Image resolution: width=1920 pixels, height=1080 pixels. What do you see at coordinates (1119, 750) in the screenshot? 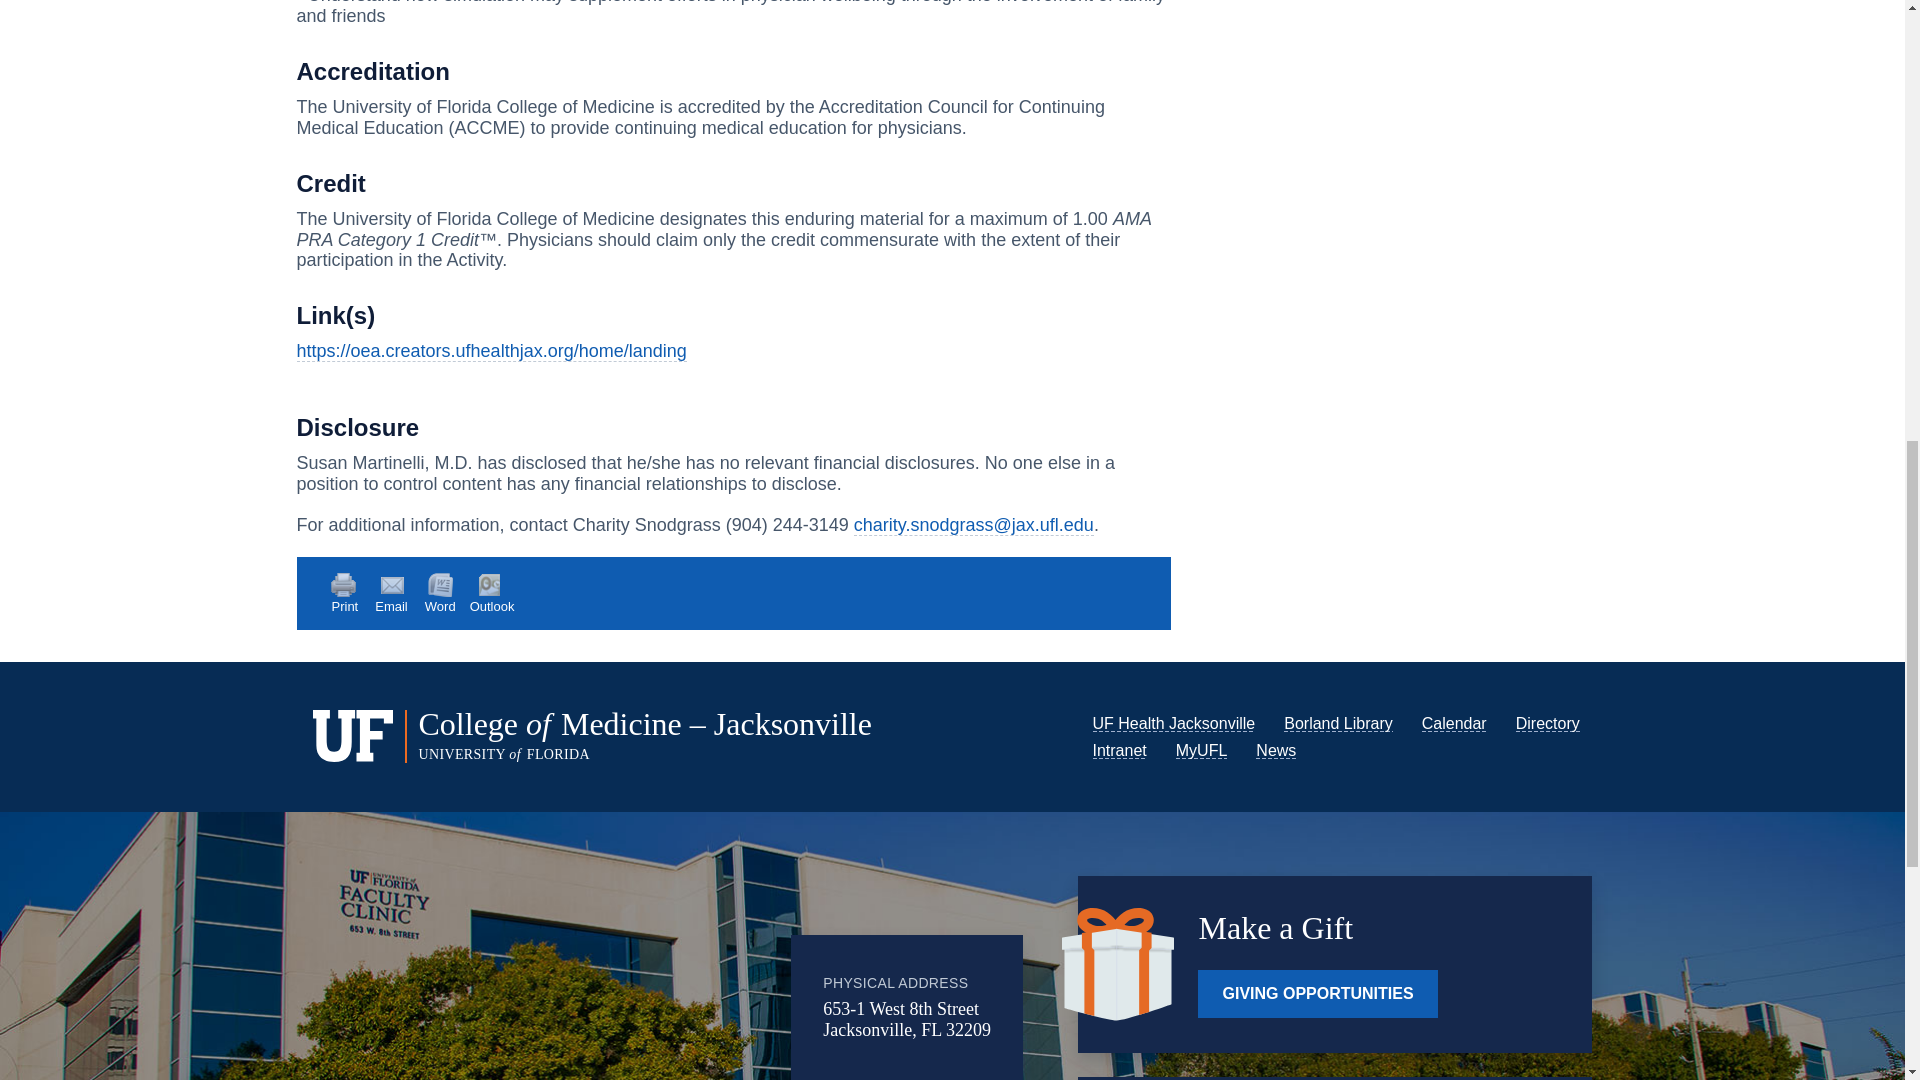
I see `Intranet` at bounding box center [1119, 750].